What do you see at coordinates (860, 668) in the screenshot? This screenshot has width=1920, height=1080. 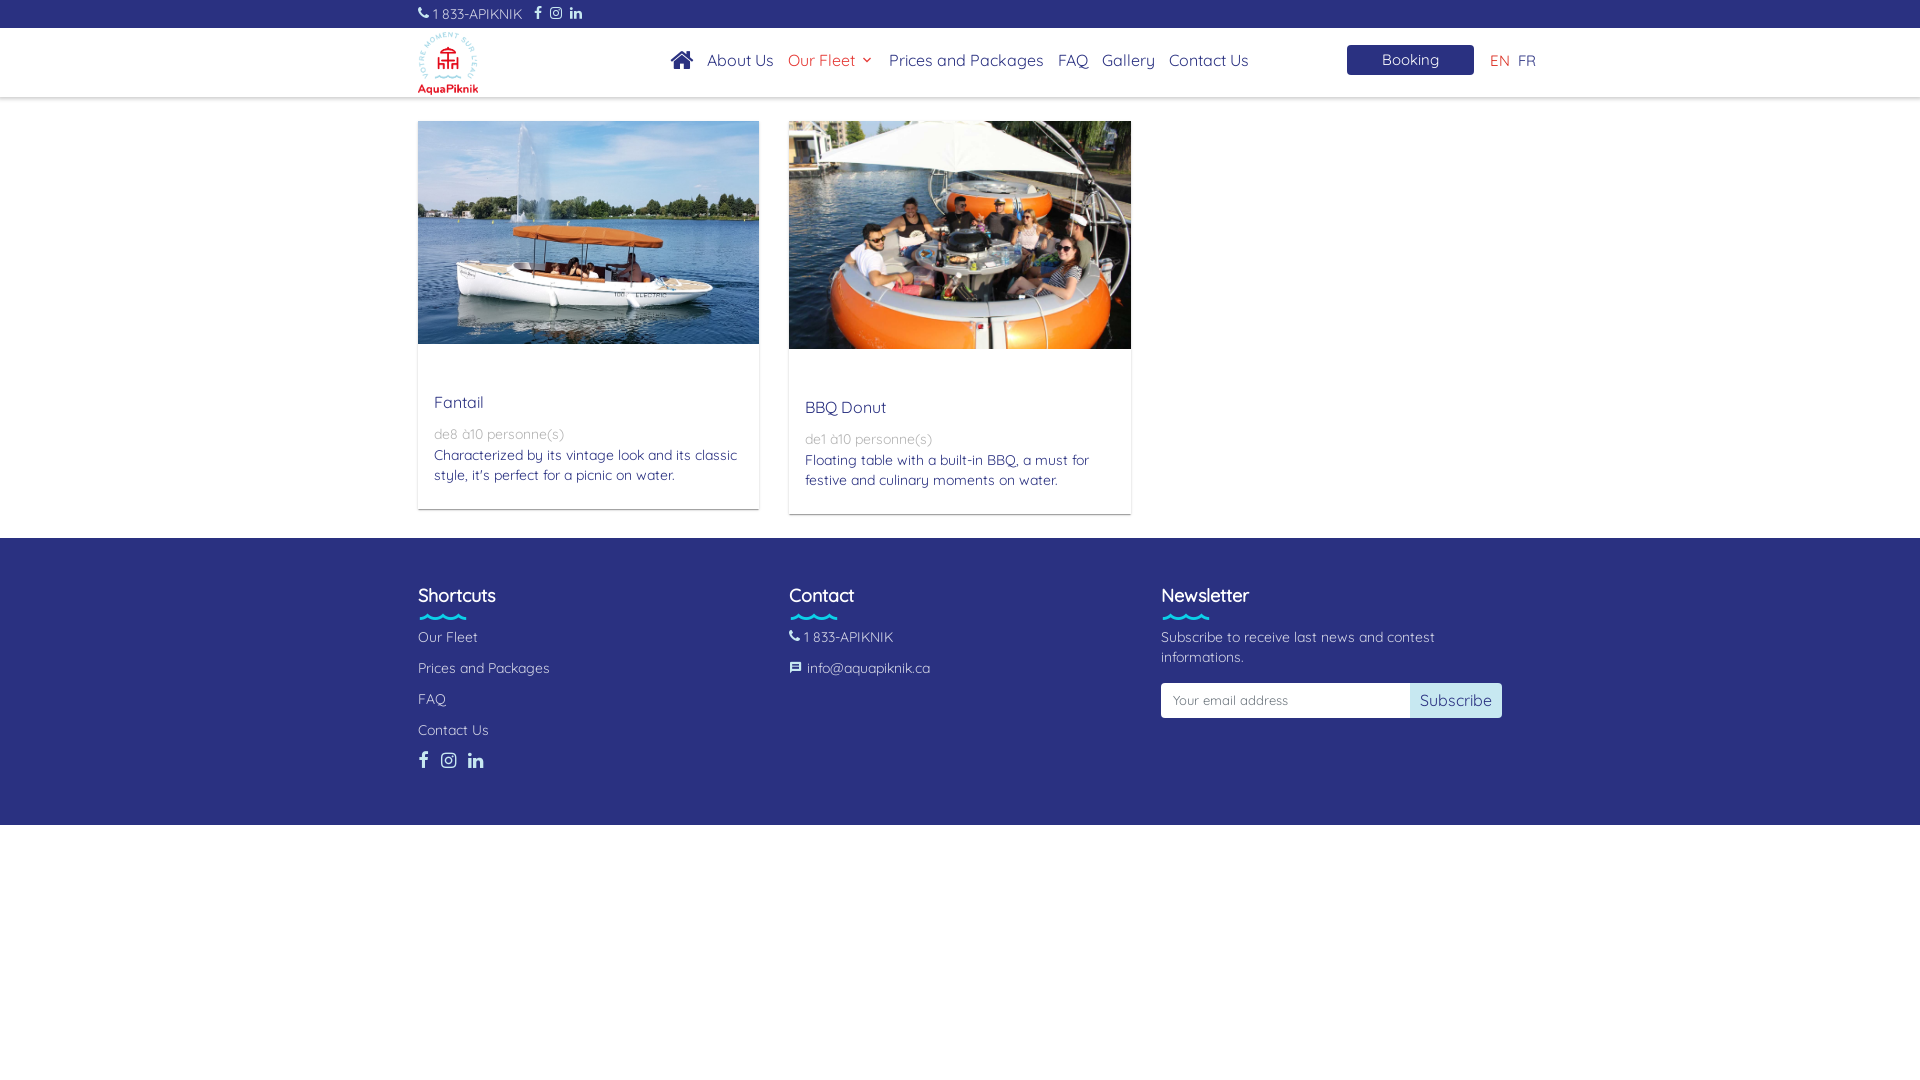 I see `info@aquapiknik.ca` at bounding box center [860, 668].